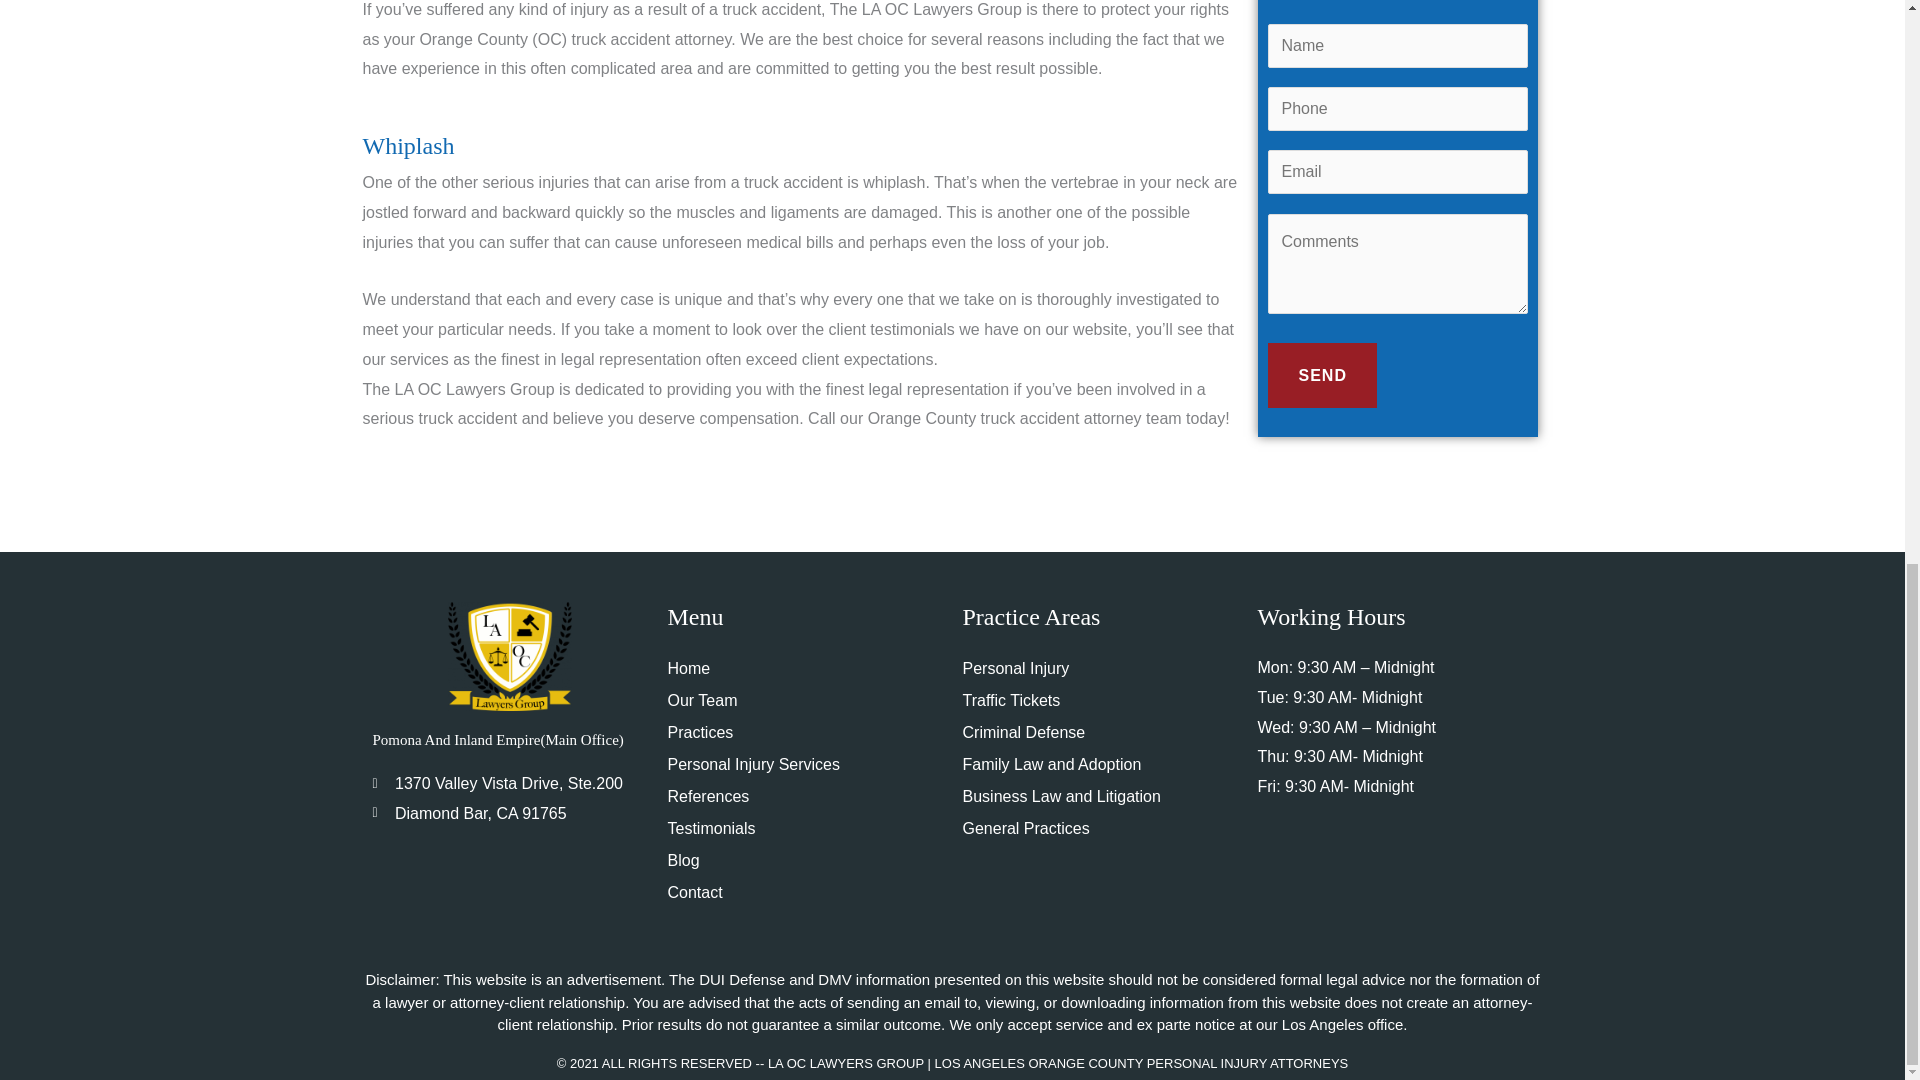 The height and width of the screenshot is (1080, 1920). I want to click on SEND, so click(1322, 376).